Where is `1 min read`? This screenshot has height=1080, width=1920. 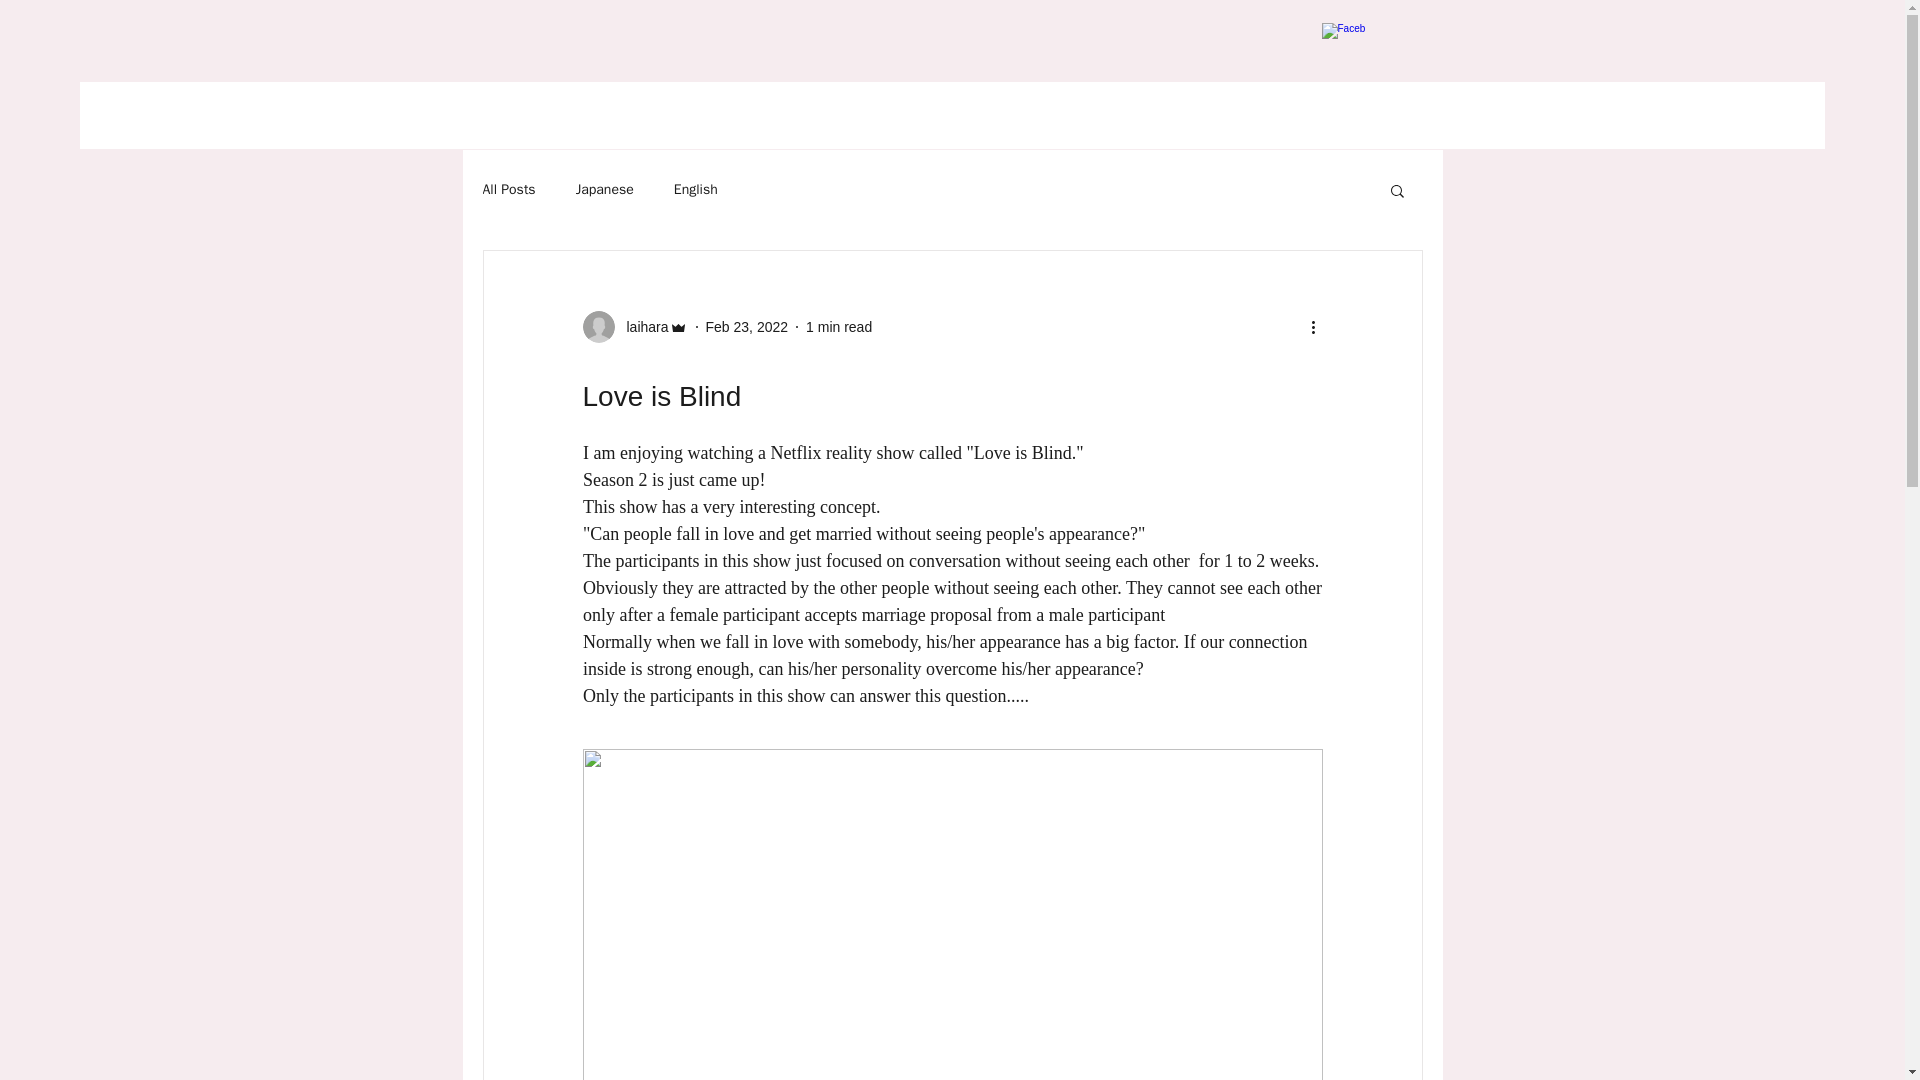 1 min read is located at coordinates (838, 325).